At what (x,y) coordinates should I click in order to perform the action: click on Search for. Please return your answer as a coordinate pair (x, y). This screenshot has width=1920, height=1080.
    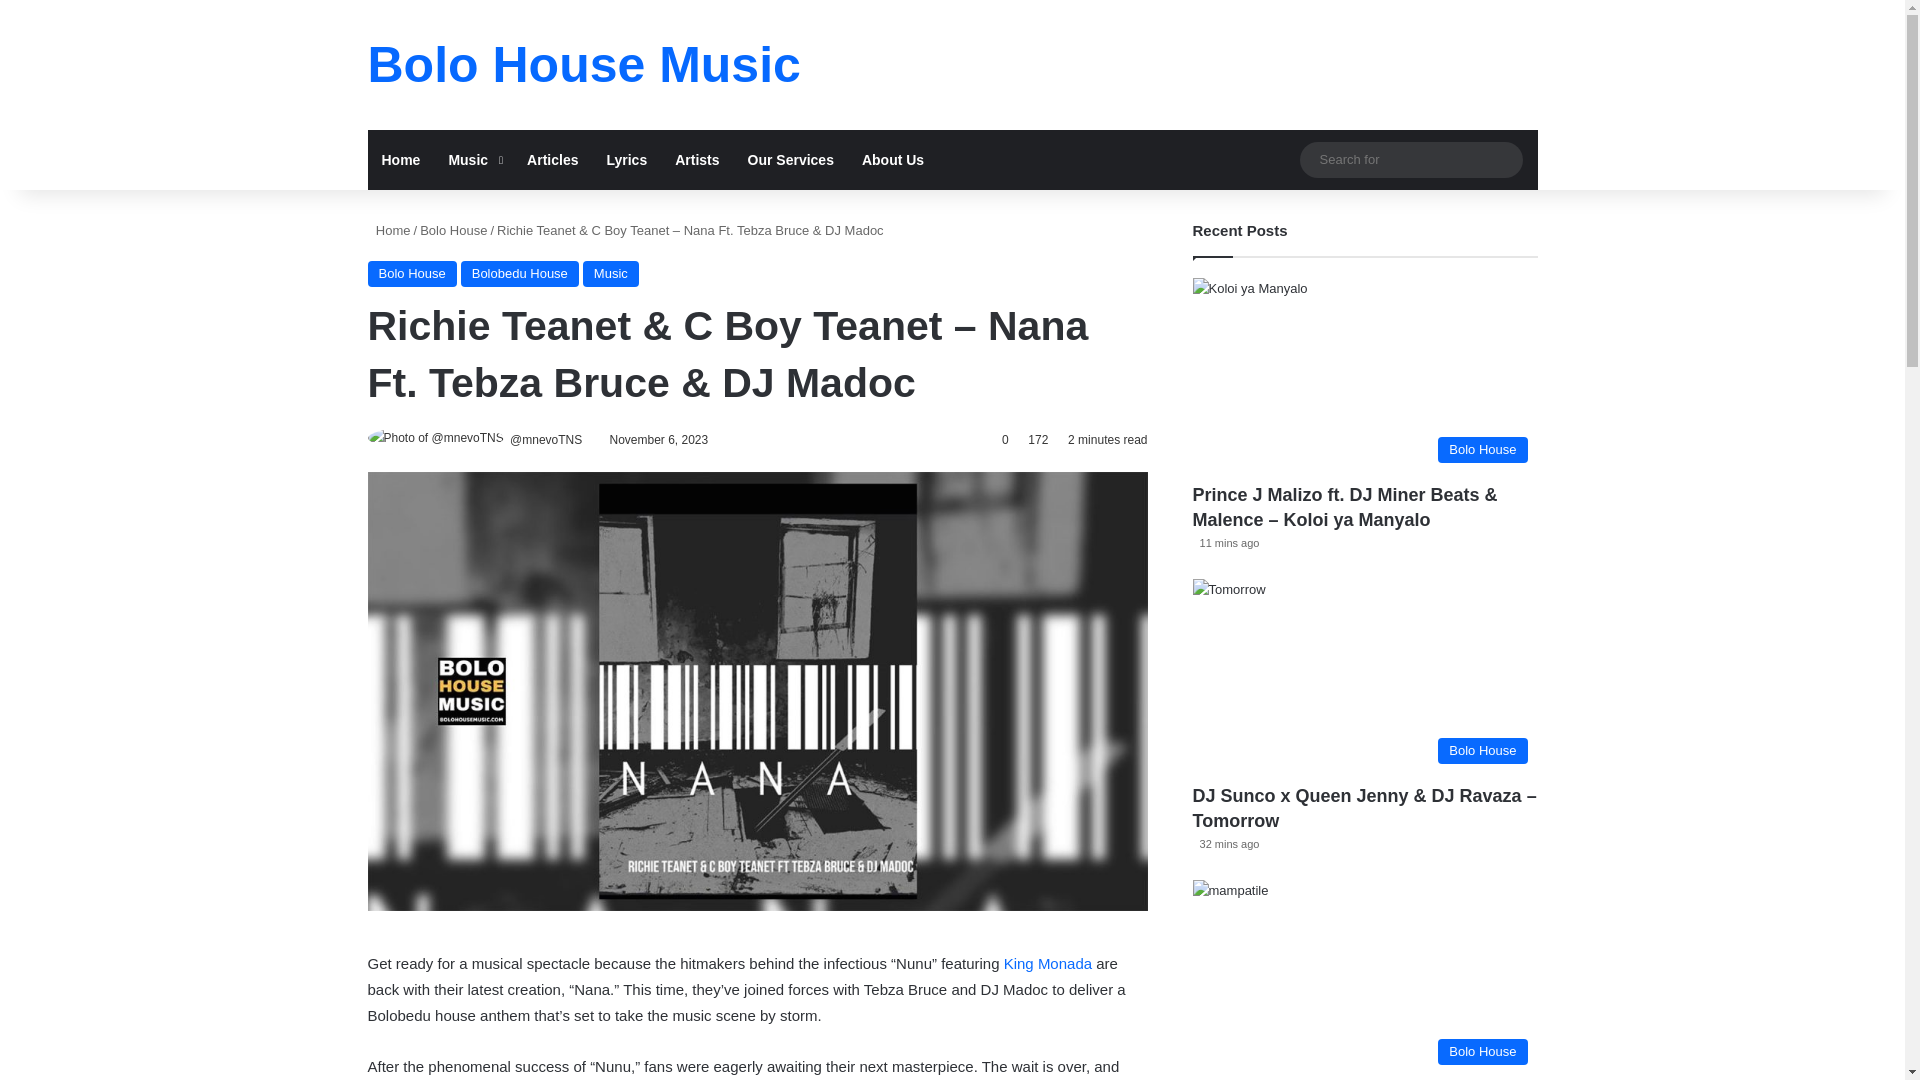
    Looking at the image, I should click on (1410, 158).